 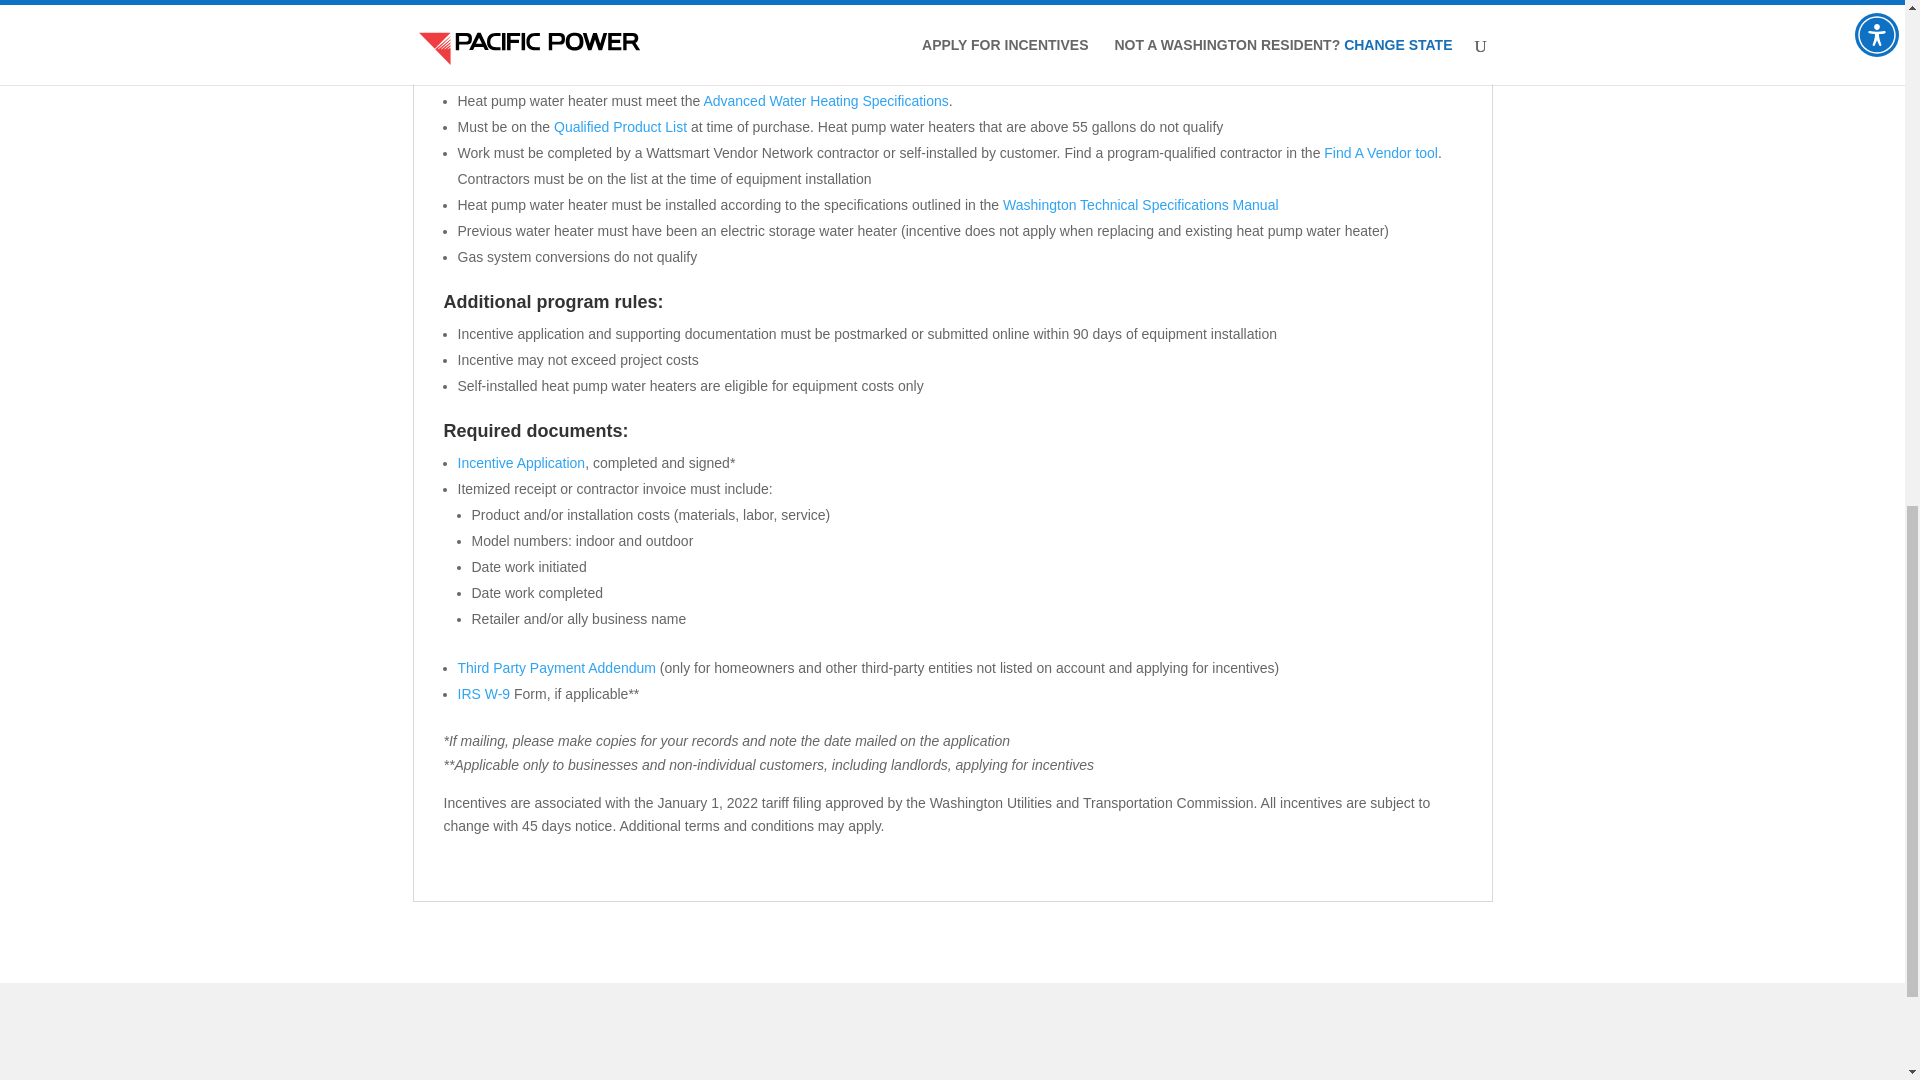 I want to click on Incentive Application, so click(x=522, y=462).